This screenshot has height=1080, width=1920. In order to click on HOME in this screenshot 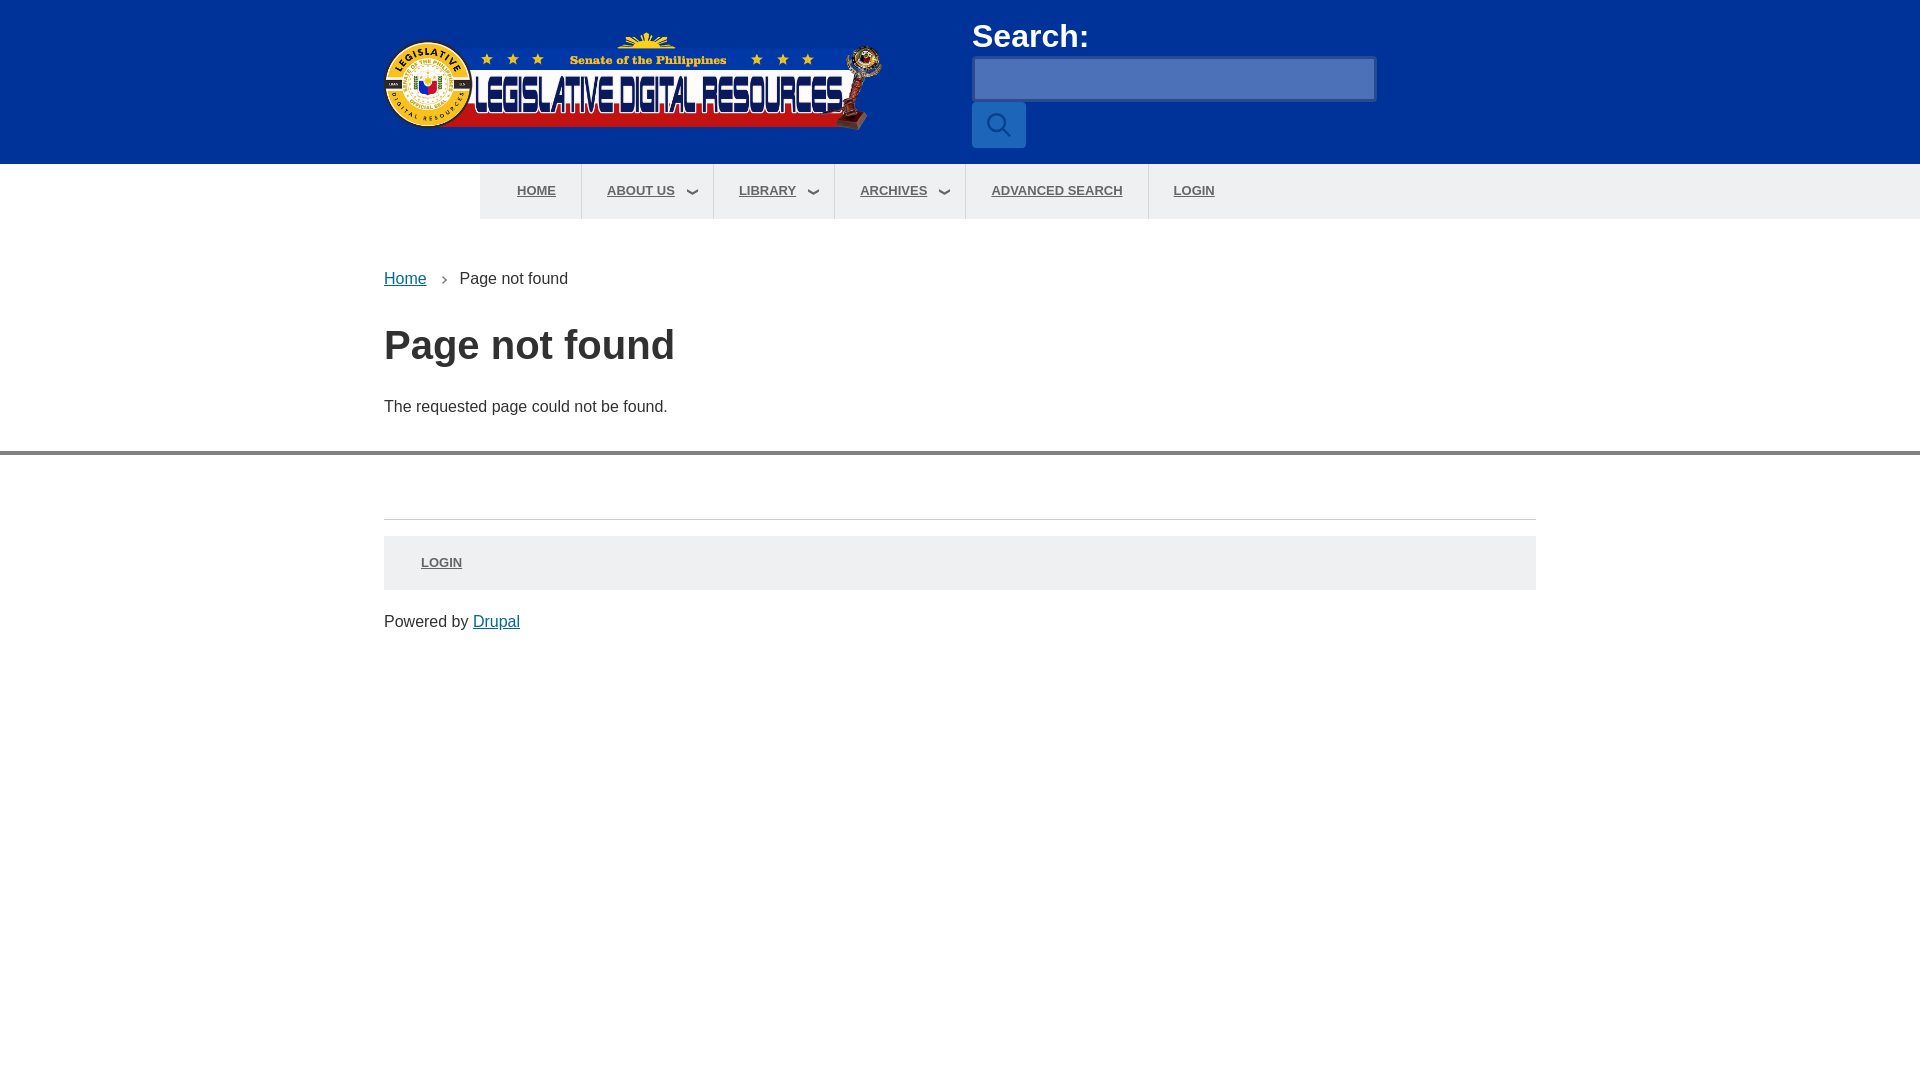, I will do `click(536, 192)`.